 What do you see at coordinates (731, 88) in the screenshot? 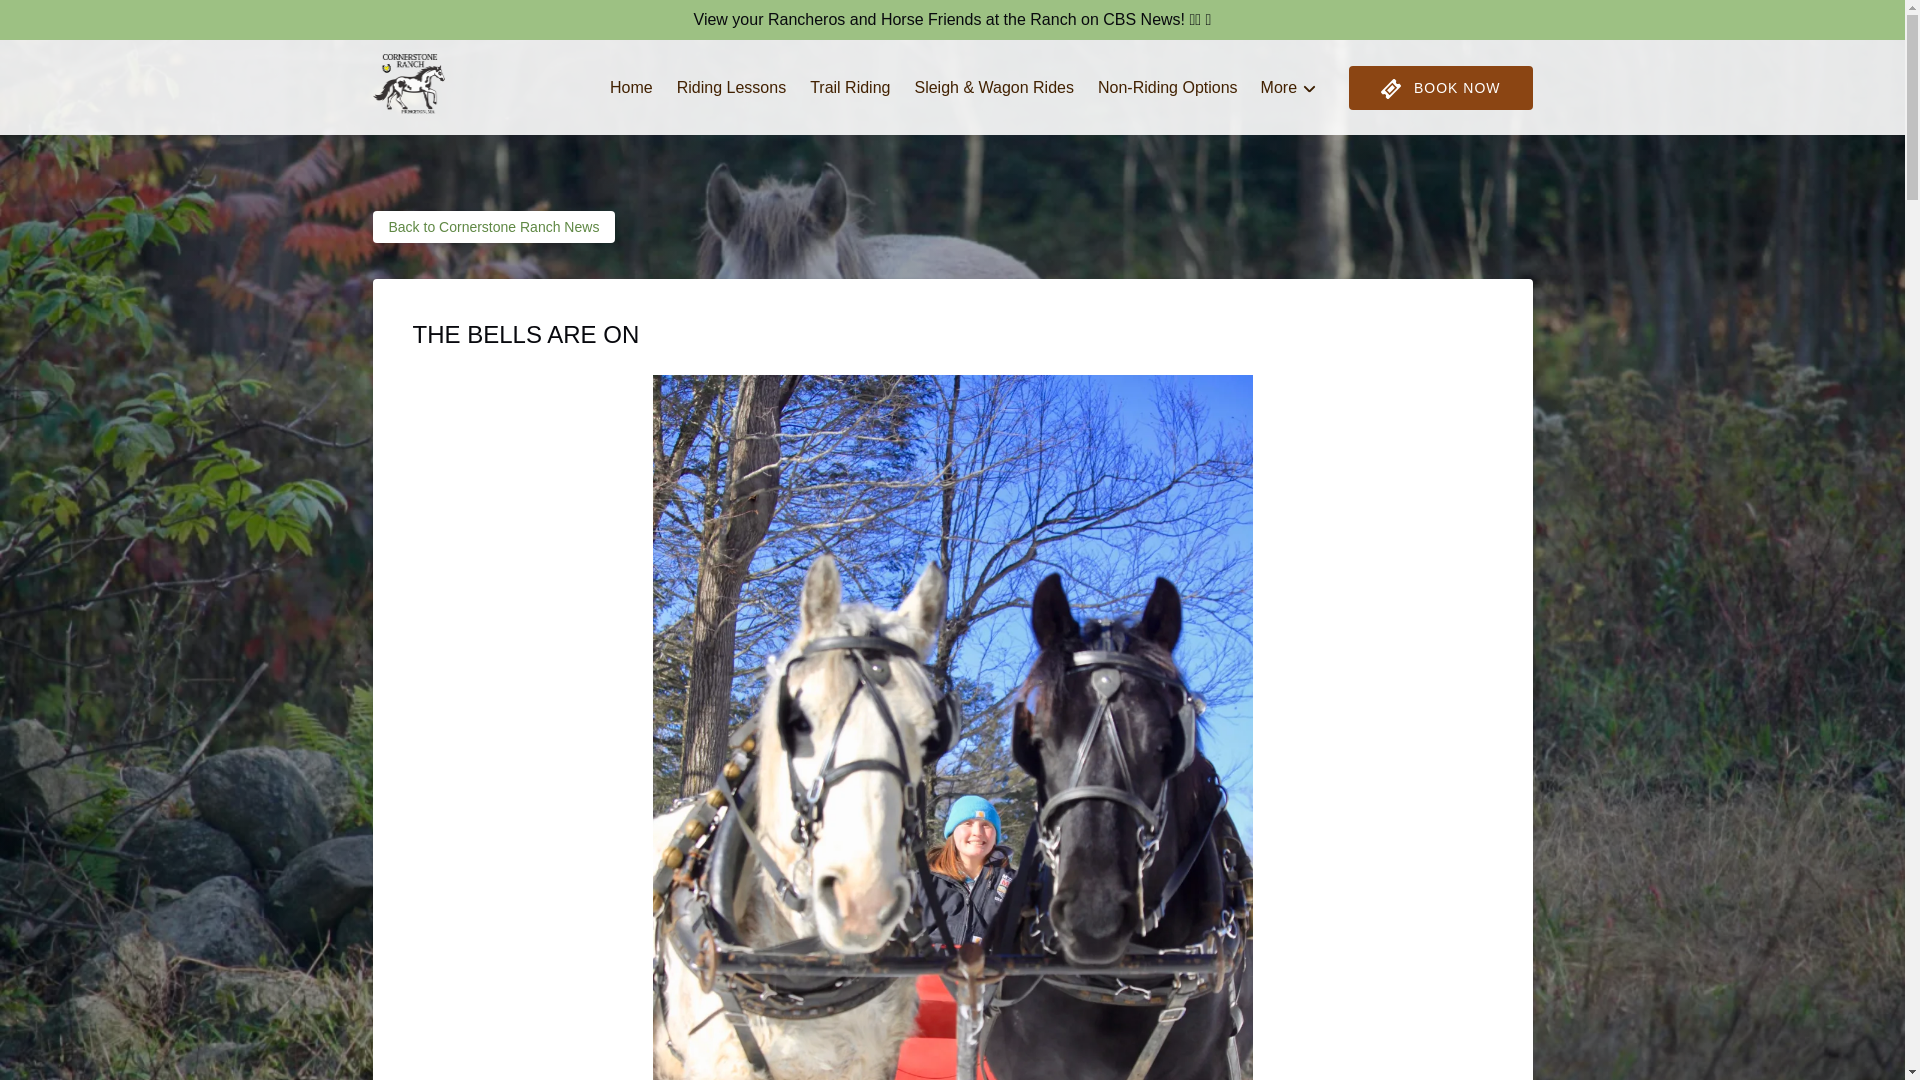
I see `Riding Lessons` at bounding box center [731, 88].